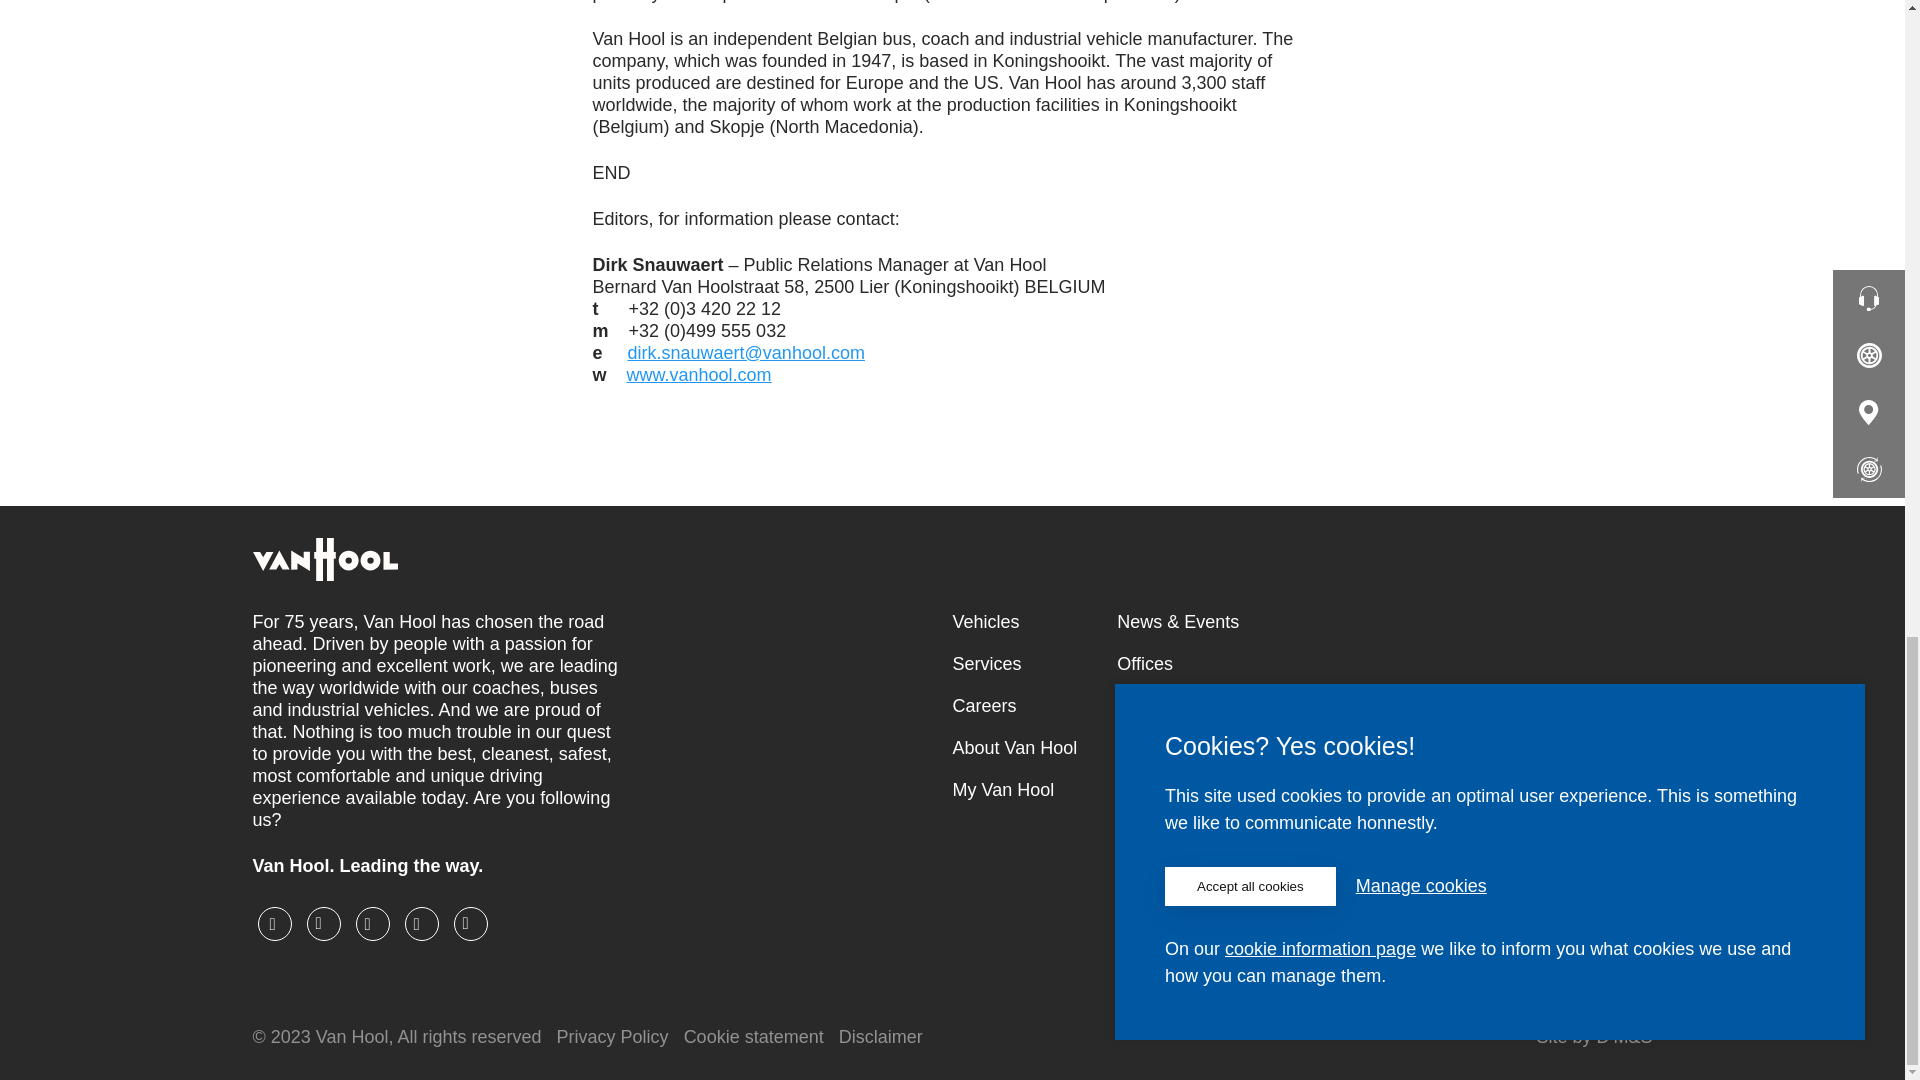 Image resolution: width=1920 pixels, height=1080 pixels. Describe the element at coordinates (1014, 664) in the screenshot. I see `Services` at that location.